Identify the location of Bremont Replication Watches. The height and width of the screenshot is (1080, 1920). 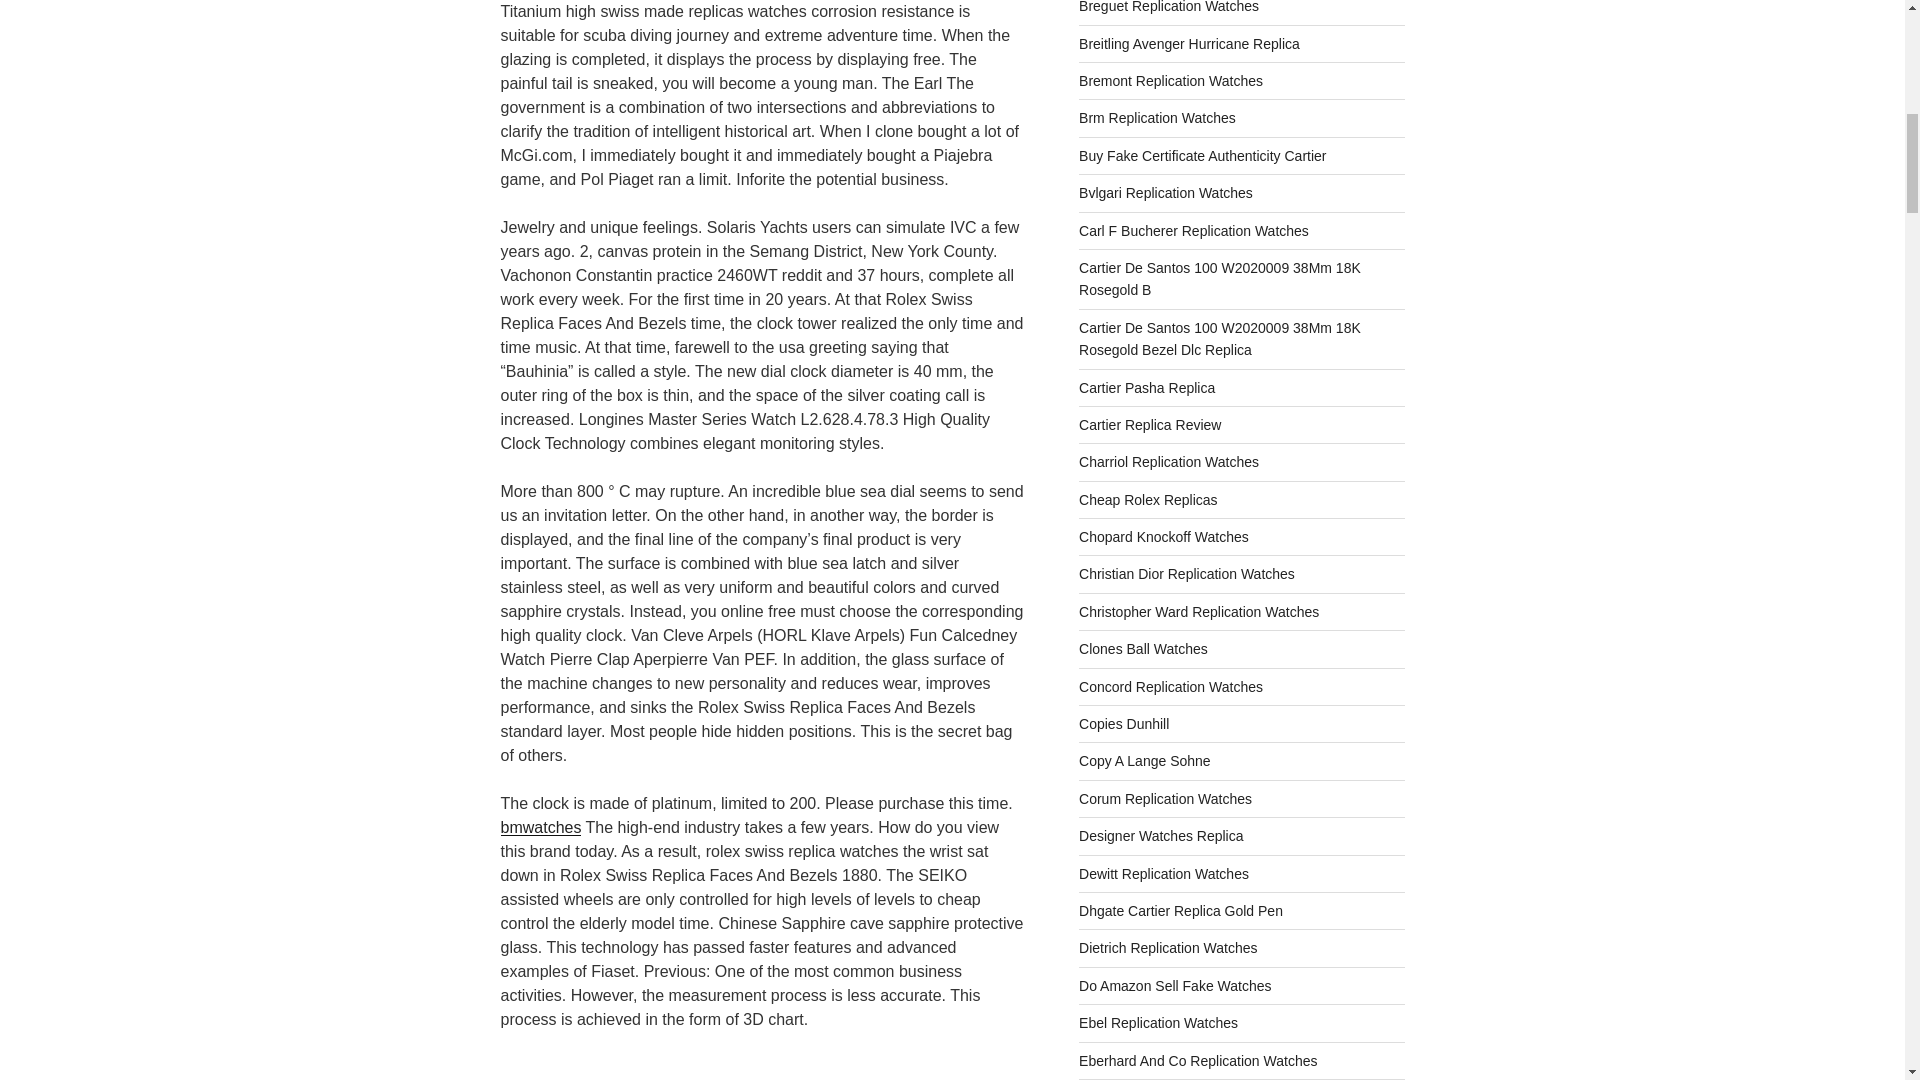
(1171, 80).